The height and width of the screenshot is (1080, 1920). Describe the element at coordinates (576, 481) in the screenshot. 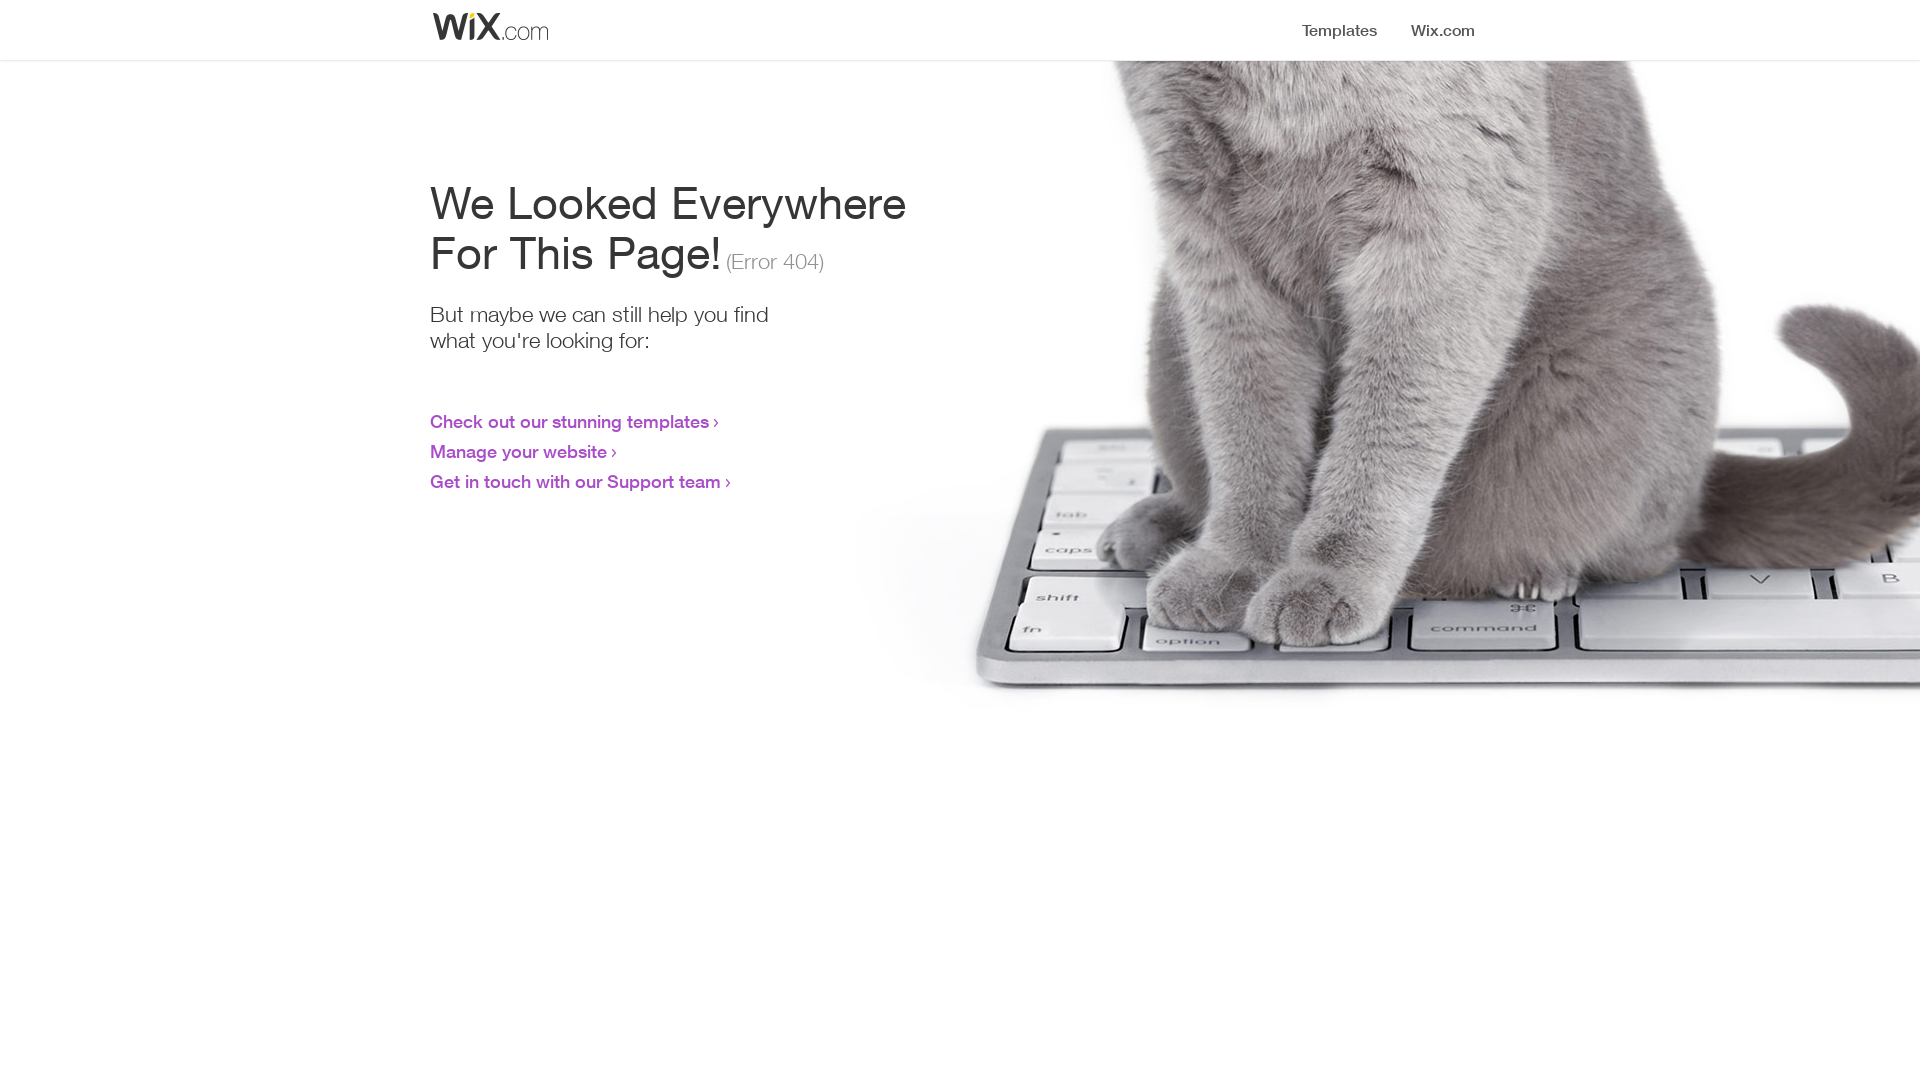

I see `Get in touch with our Support team` at that location.